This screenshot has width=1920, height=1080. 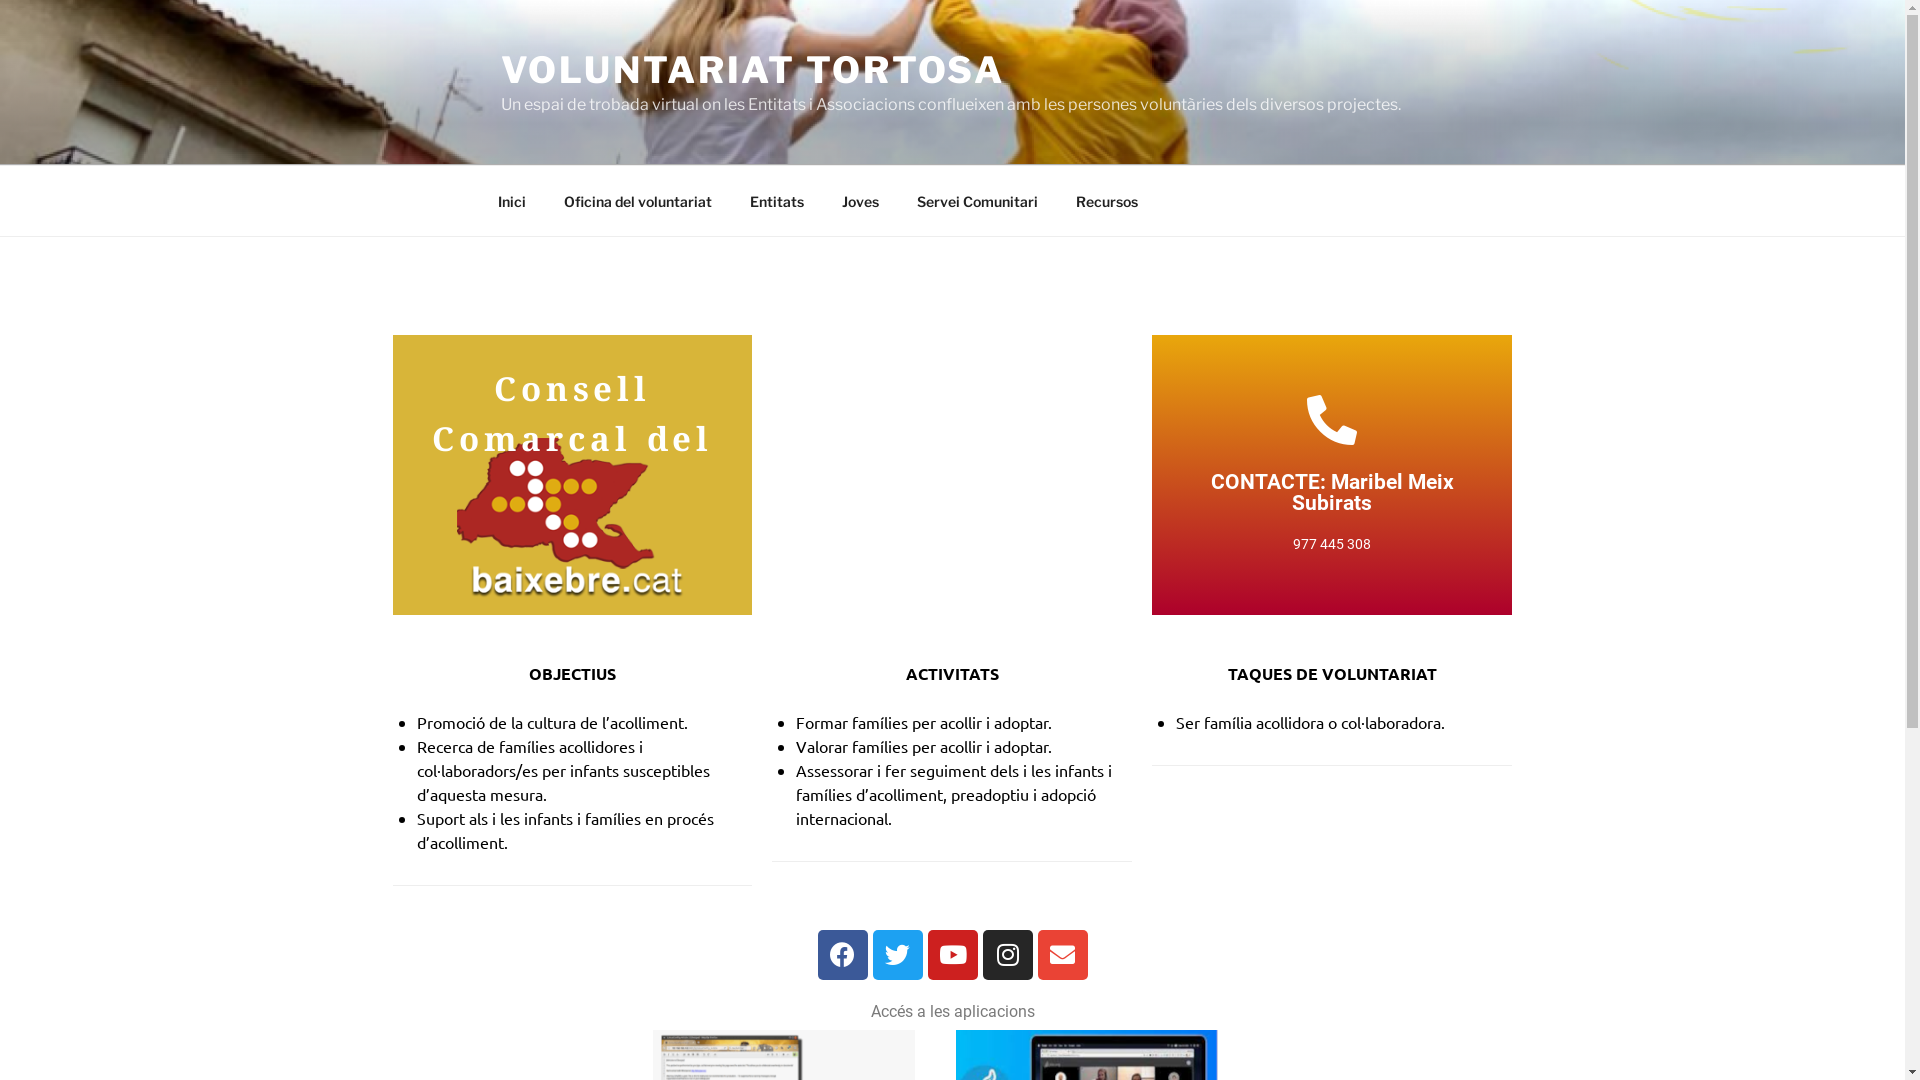 I want to click on Oficina del voluntariat, so click(x=638, y=200).